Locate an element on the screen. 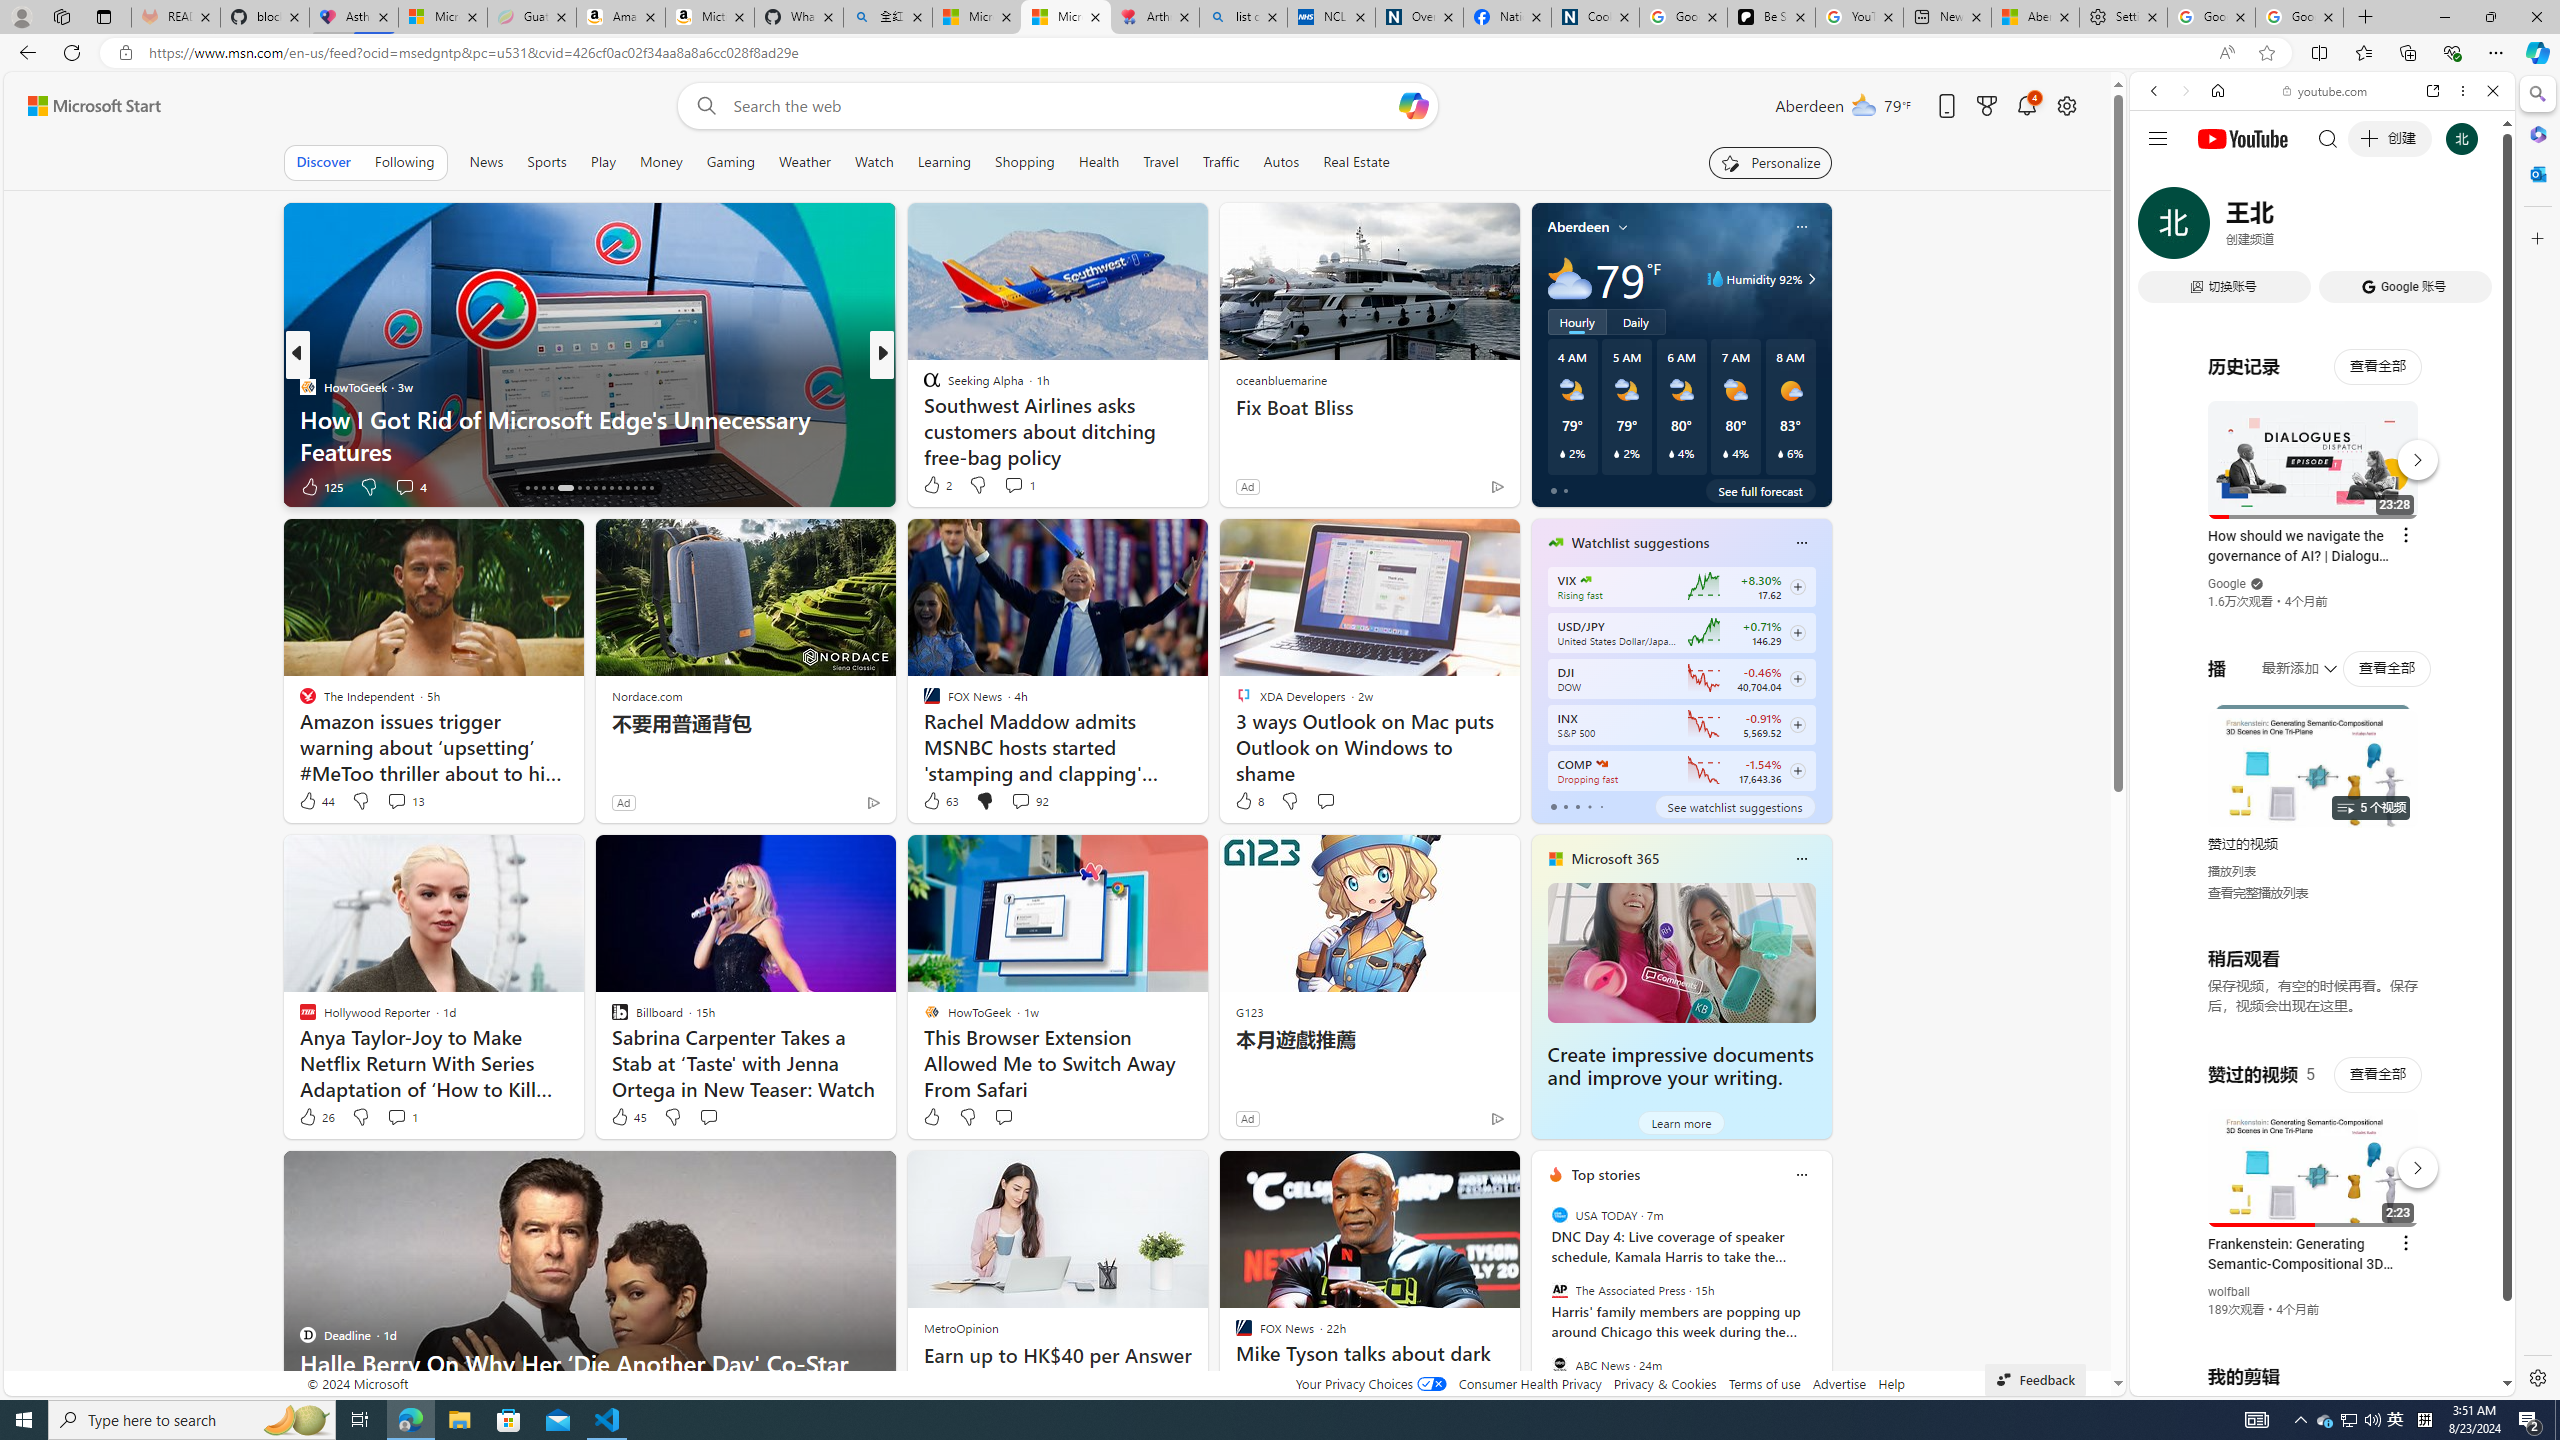  AutomationID: tab-22 is located at coordinates (587, 488).